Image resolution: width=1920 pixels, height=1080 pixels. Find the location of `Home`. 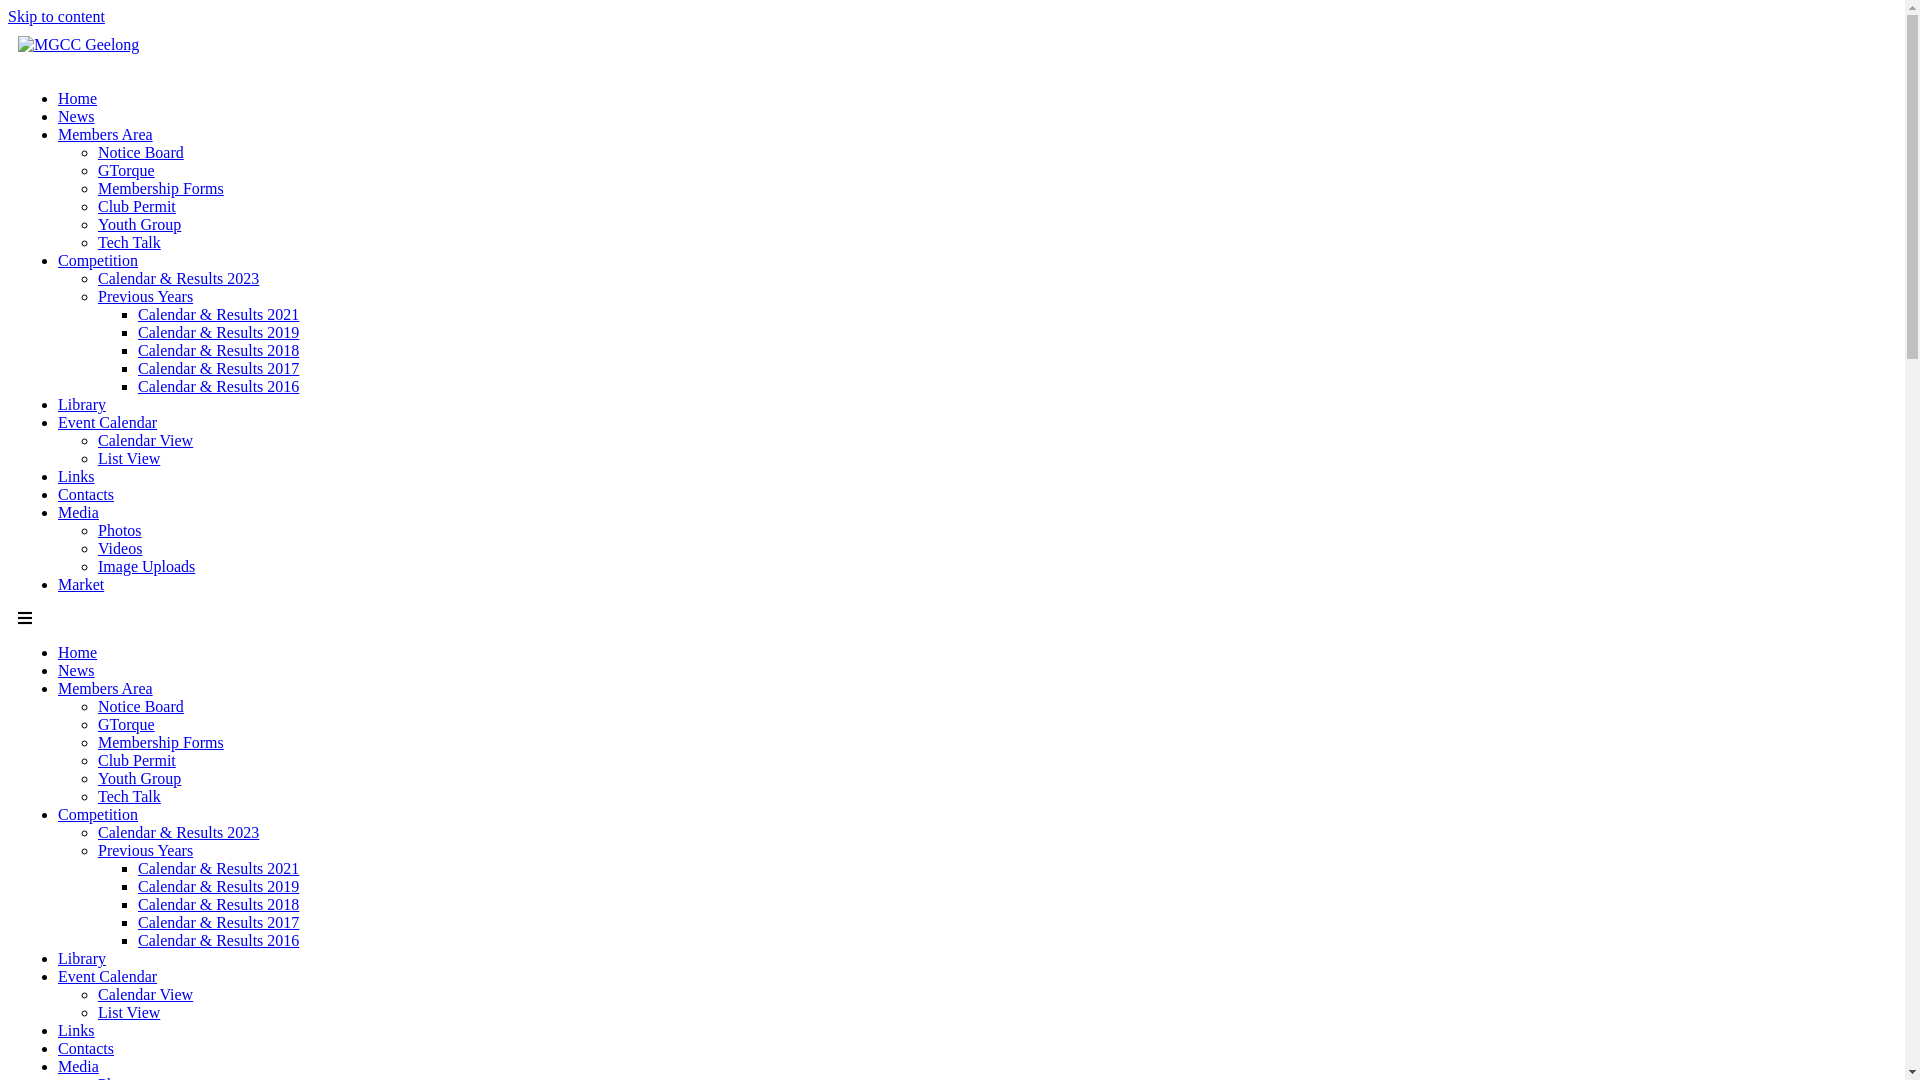

Home is located at coordinates (78, 98).